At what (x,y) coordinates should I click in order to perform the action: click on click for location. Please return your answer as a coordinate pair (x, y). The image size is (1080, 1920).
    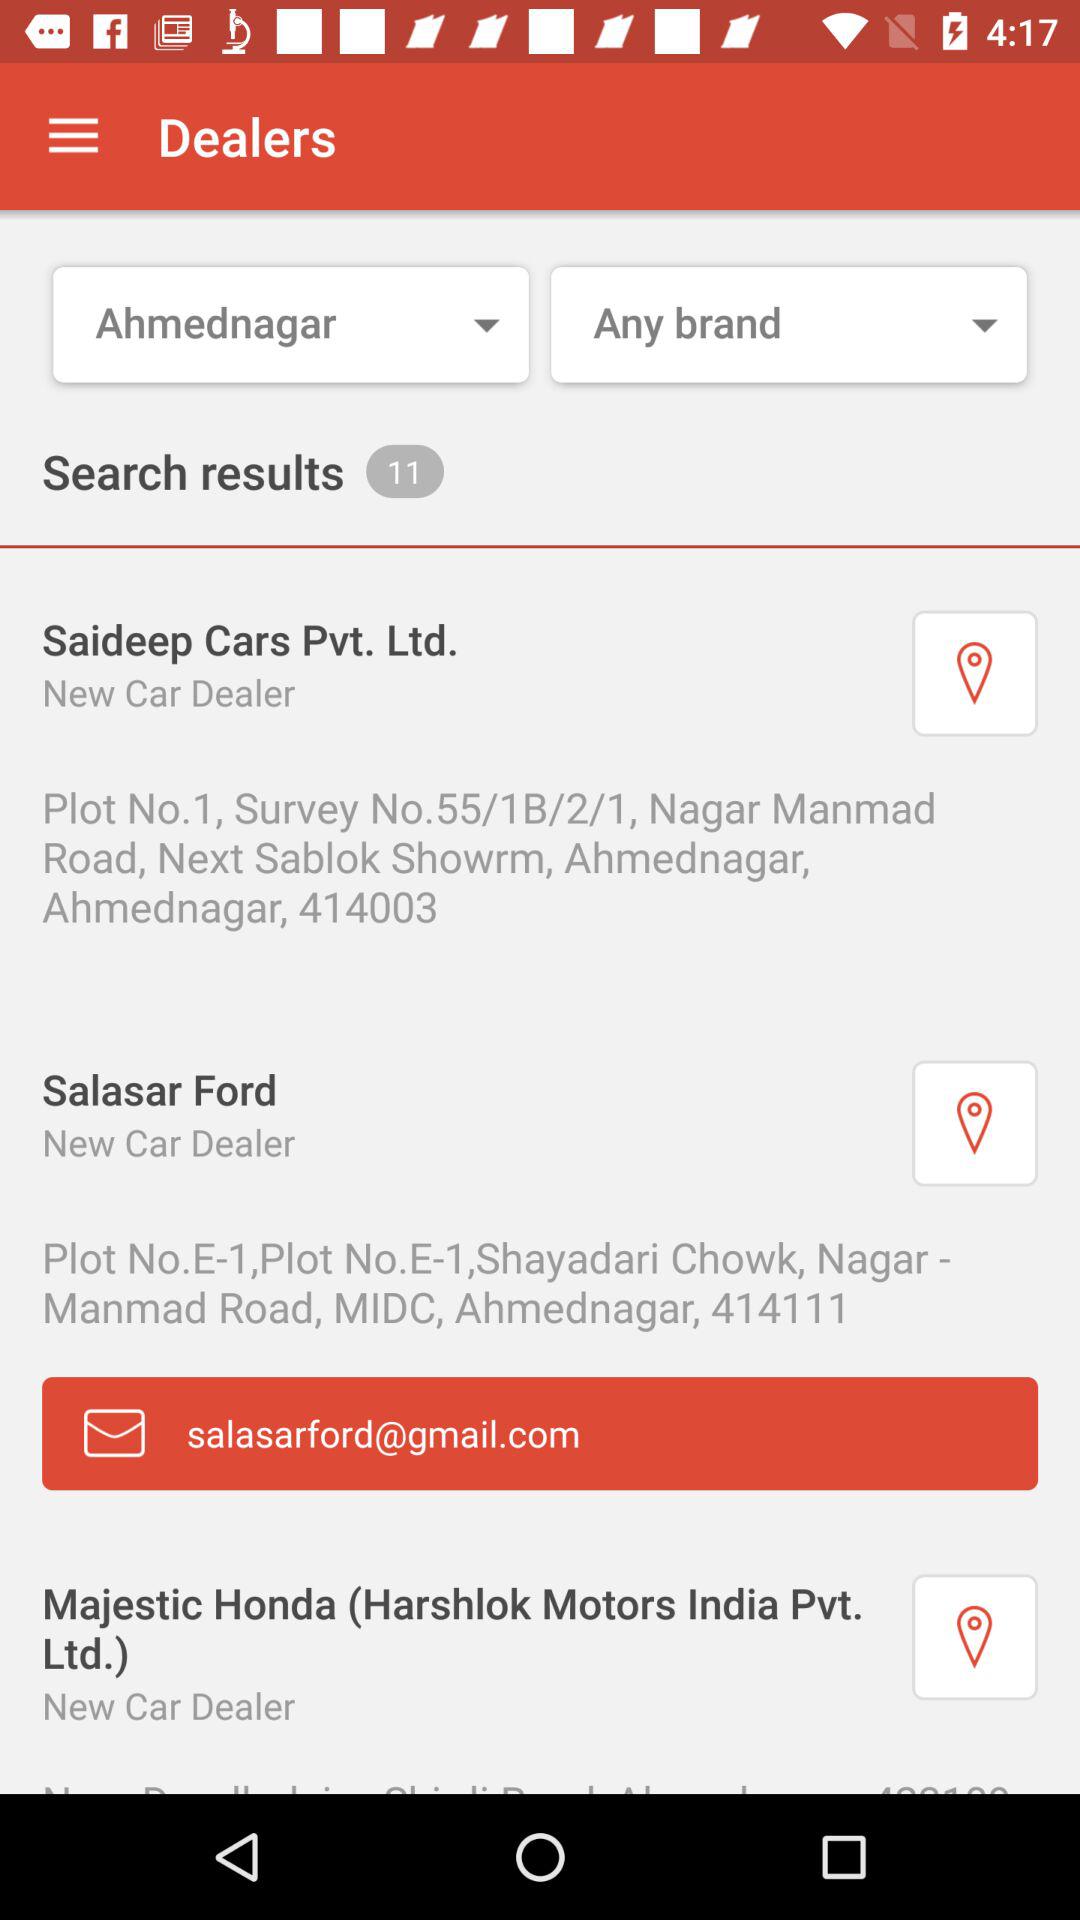
    Looking at the image, I should click on (975, 1637).